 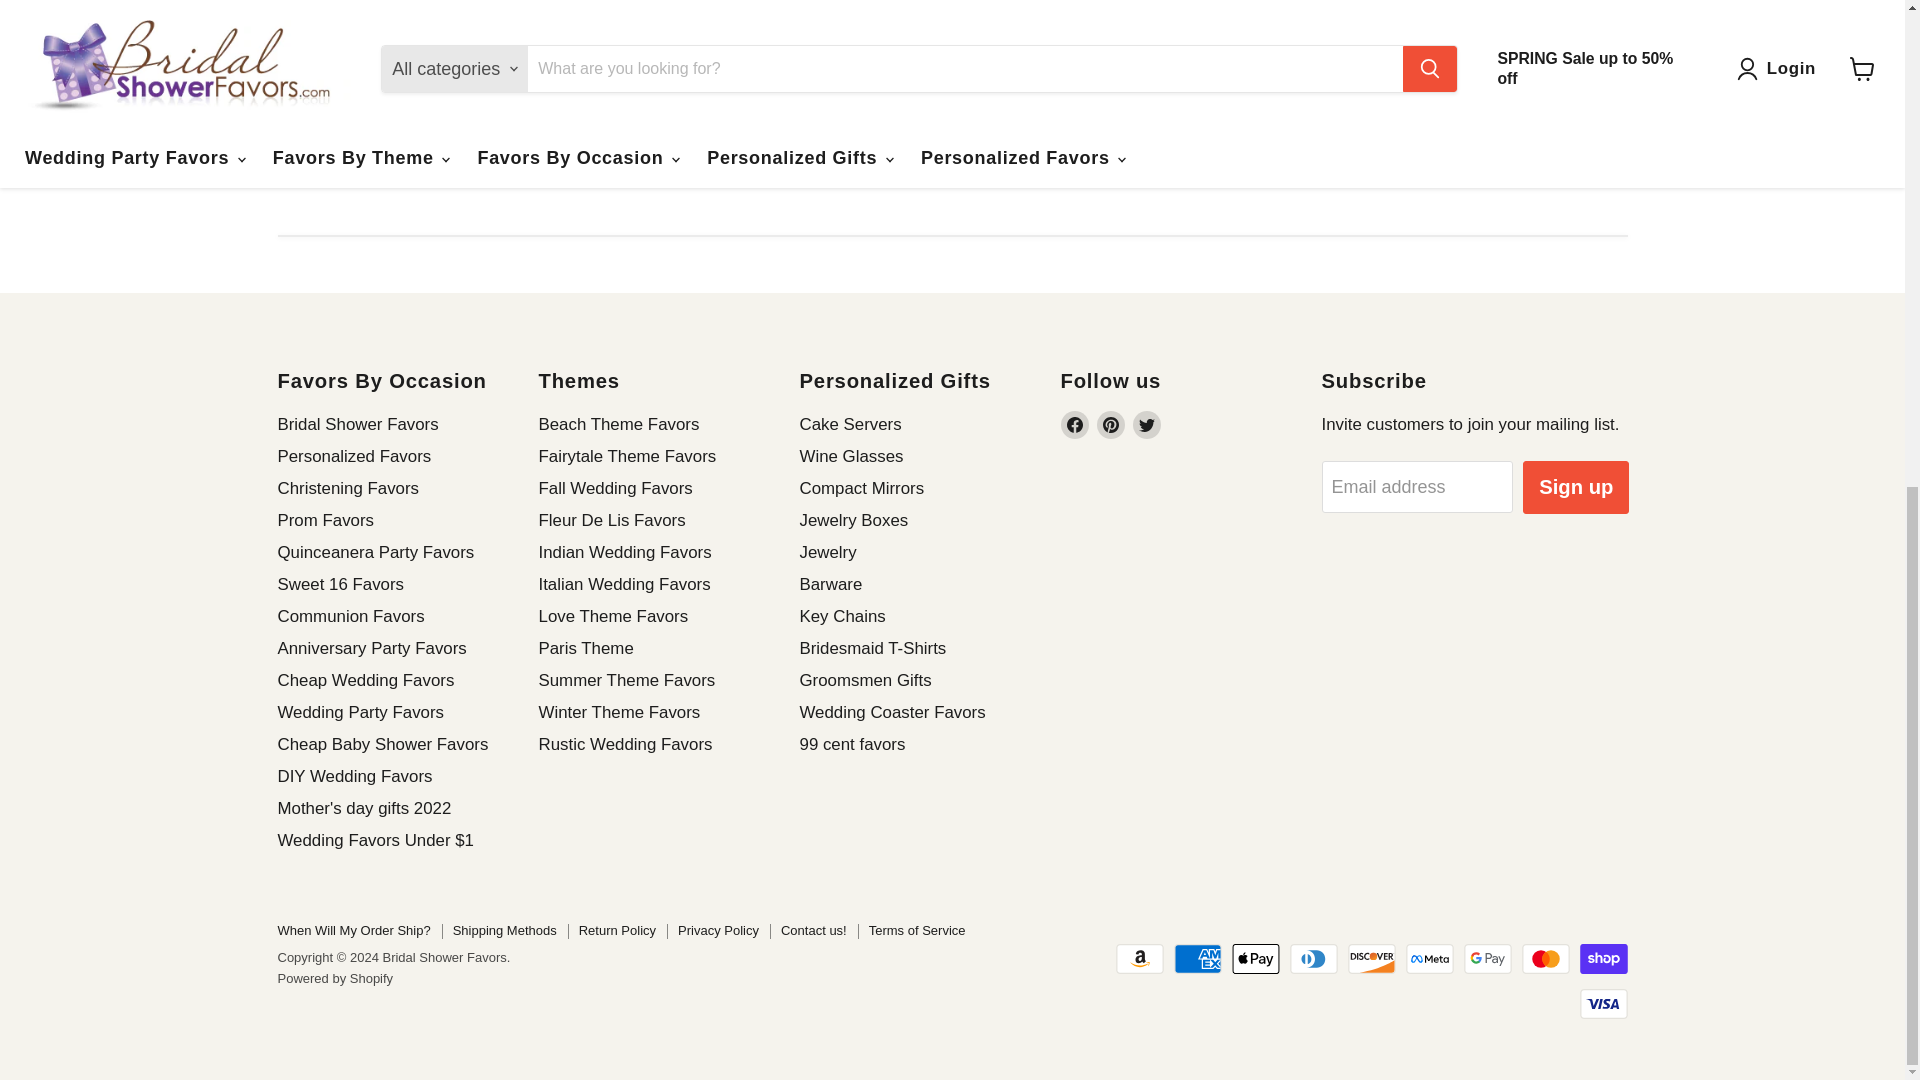 What do you see at coordinates (1110, 424) in the screenshot?
I see `Pinterest` at bounding box center [1110, 424].